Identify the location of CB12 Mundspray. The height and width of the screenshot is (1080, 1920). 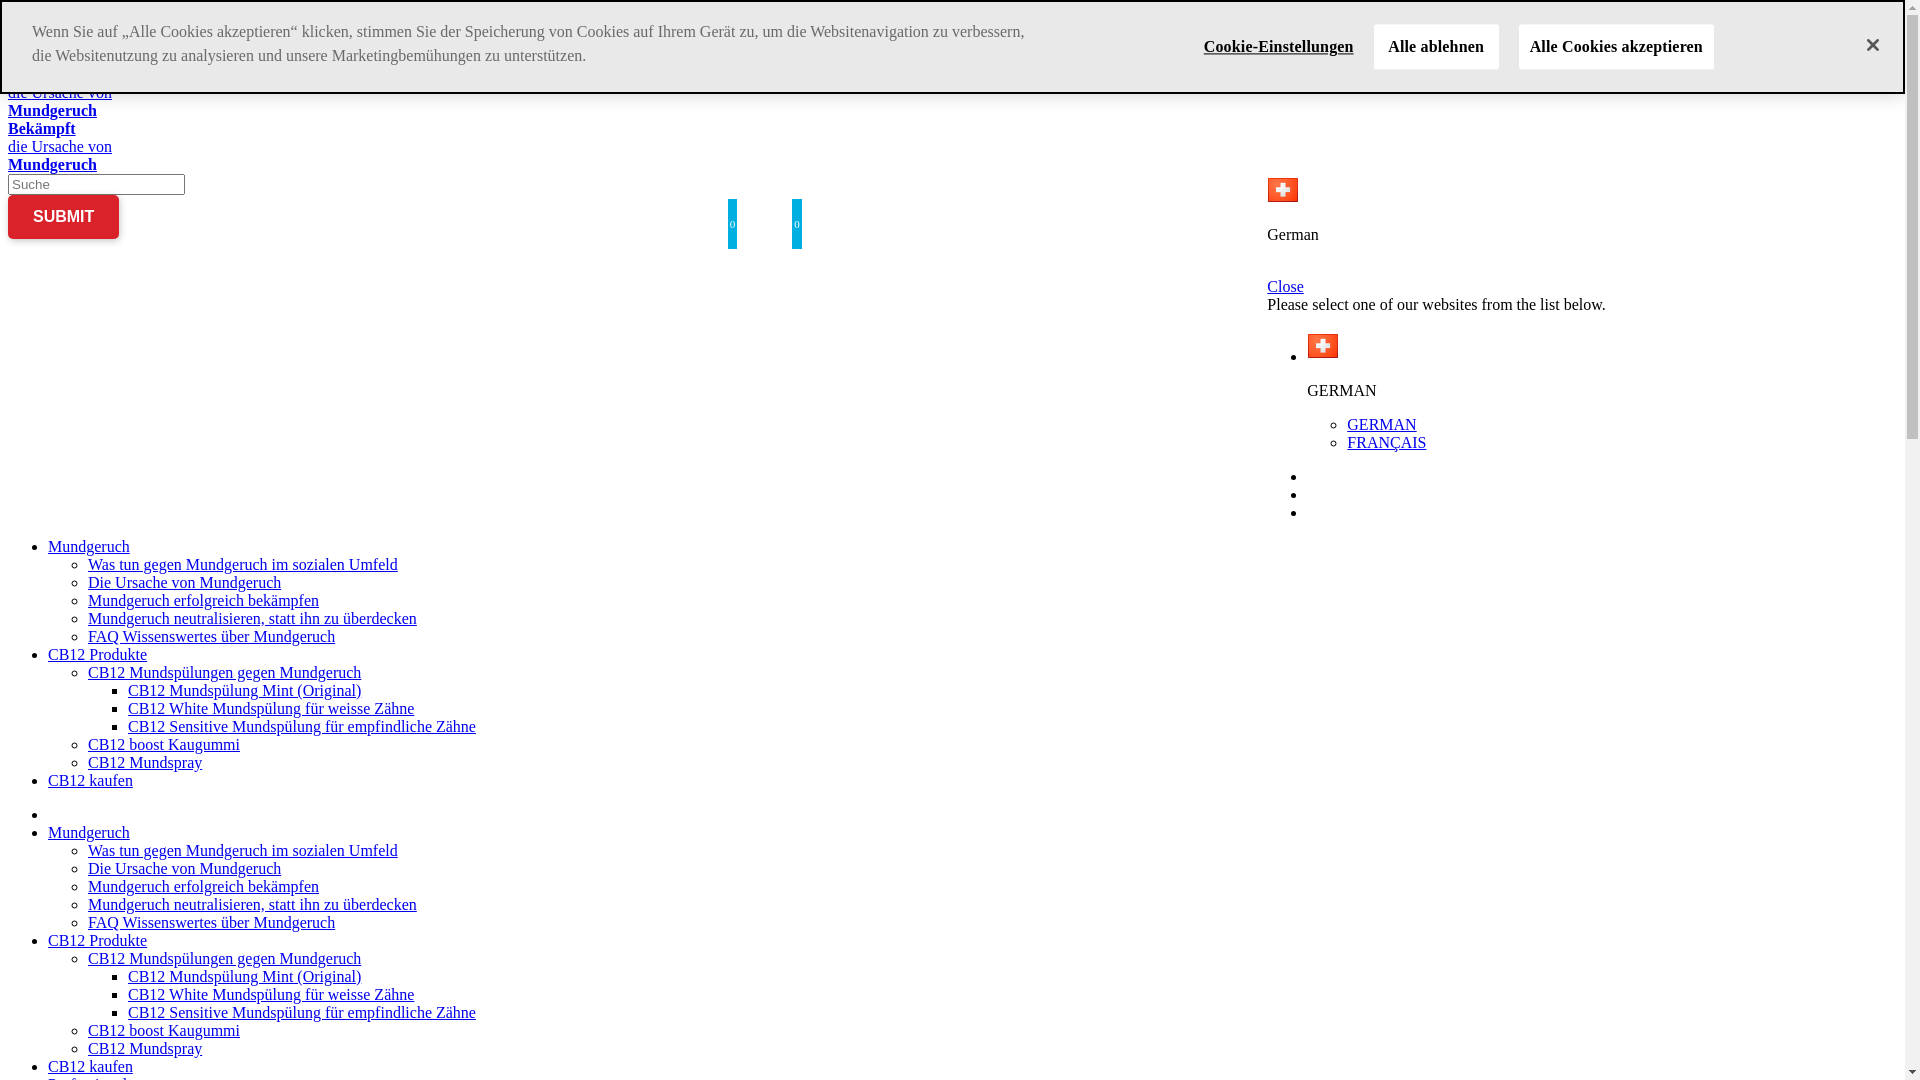
(145, 1048).